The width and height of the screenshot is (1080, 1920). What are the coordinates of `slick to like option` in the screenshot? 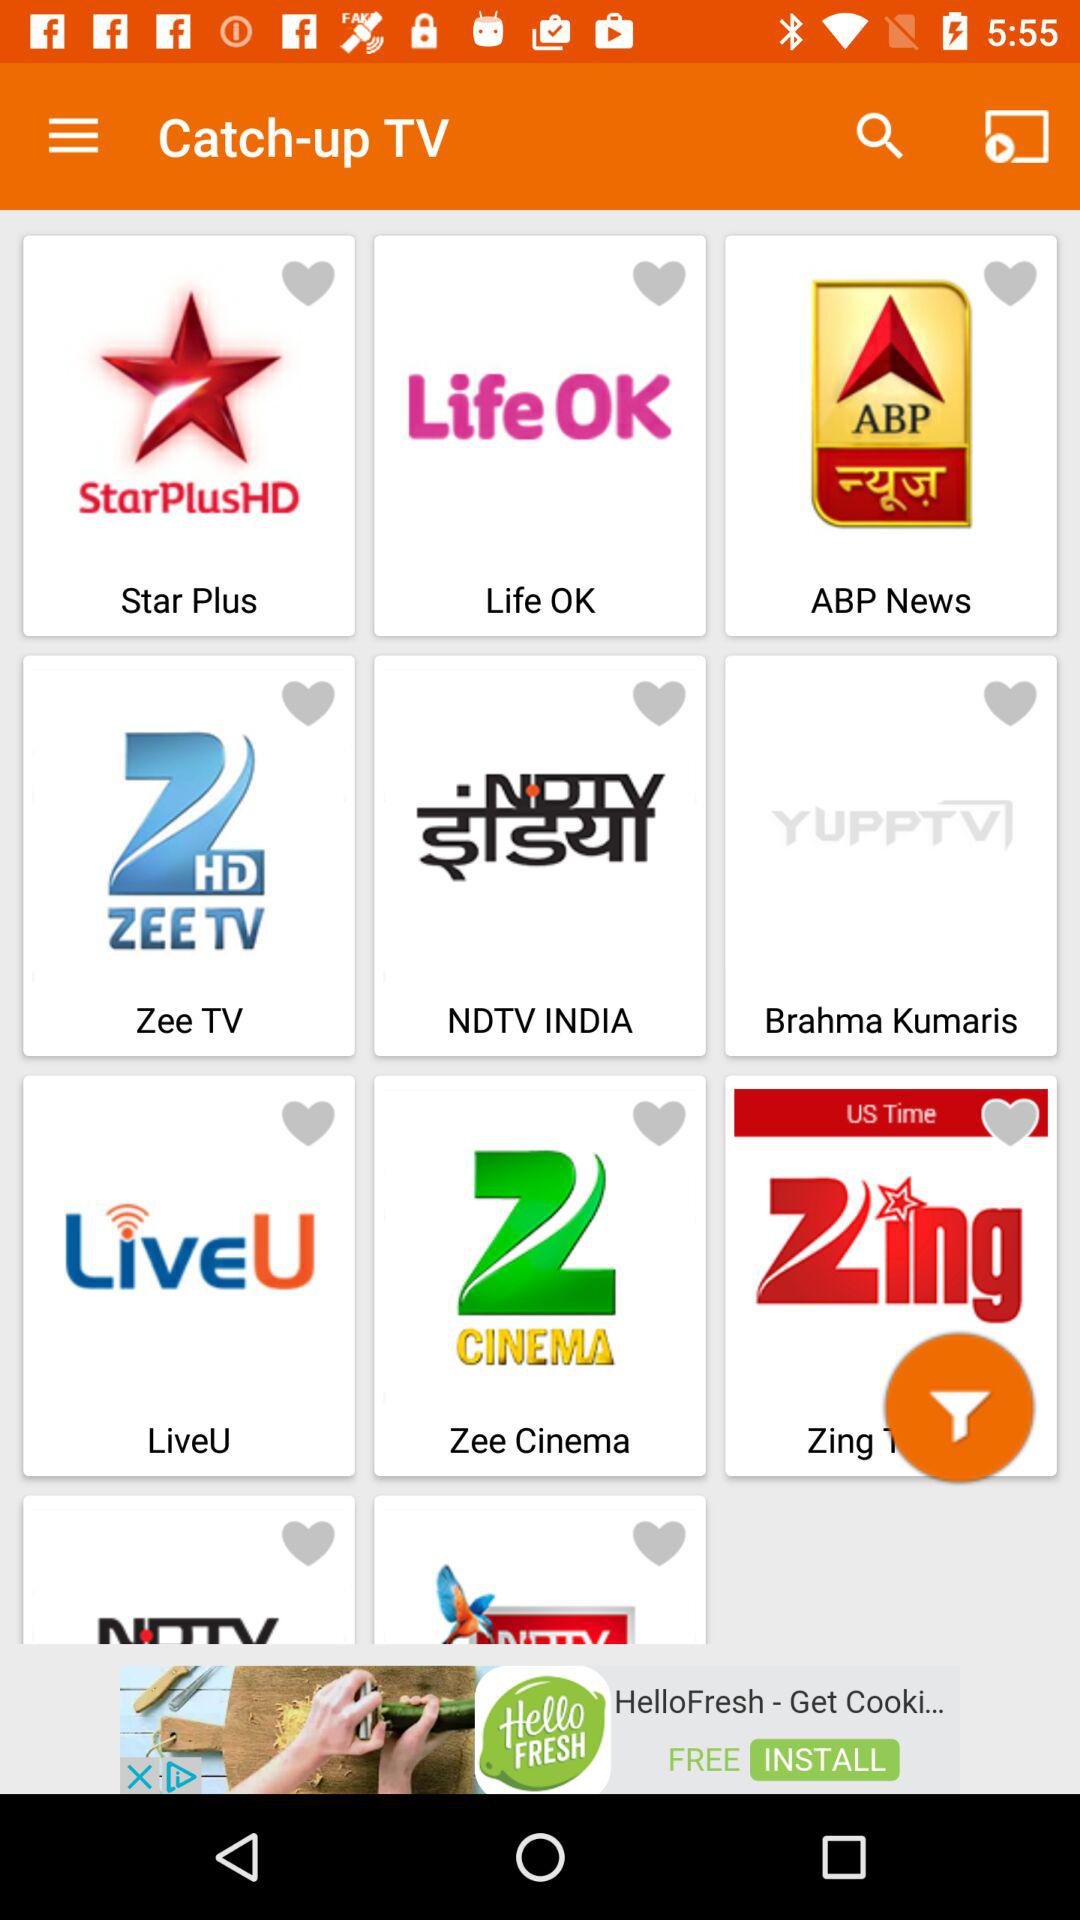 It's located at (308, 1542).